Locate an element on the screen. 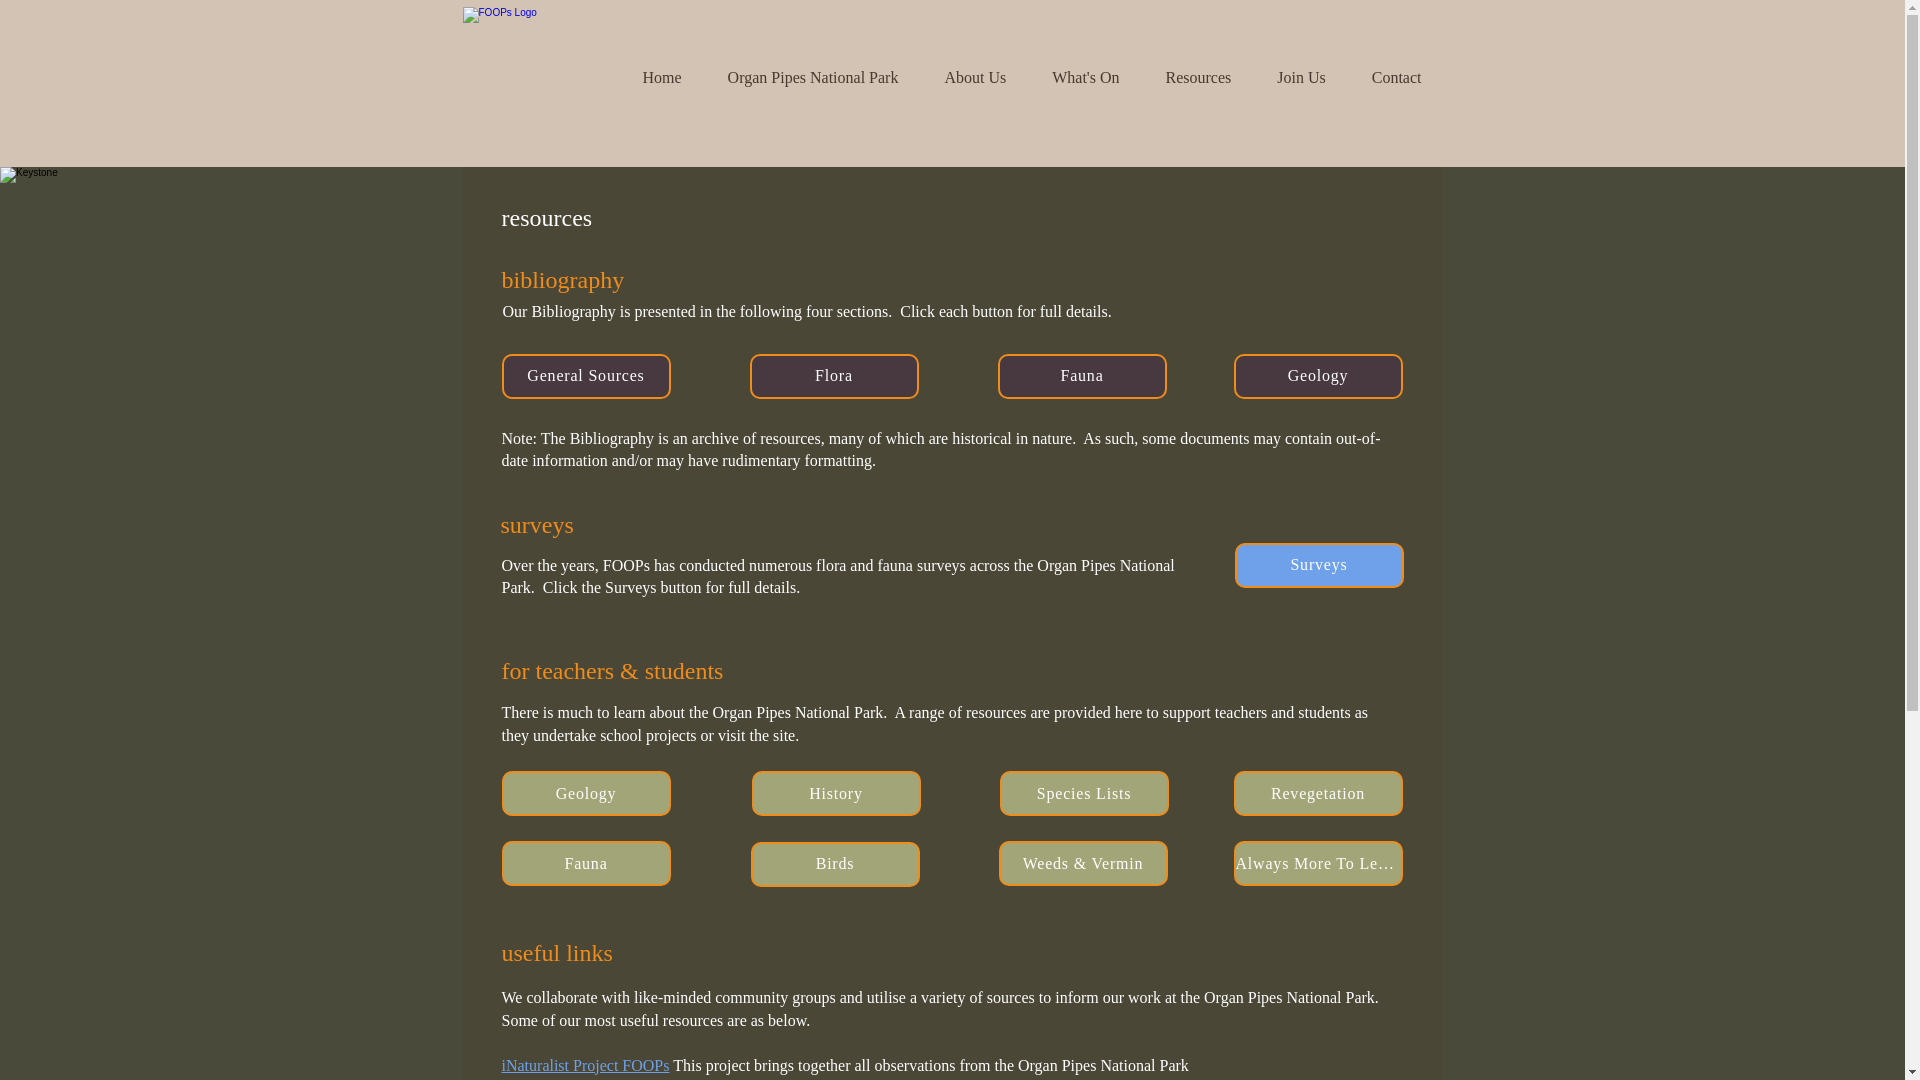 The image size is (1920, 1080). Fauna is located at coordinates (586, 863).